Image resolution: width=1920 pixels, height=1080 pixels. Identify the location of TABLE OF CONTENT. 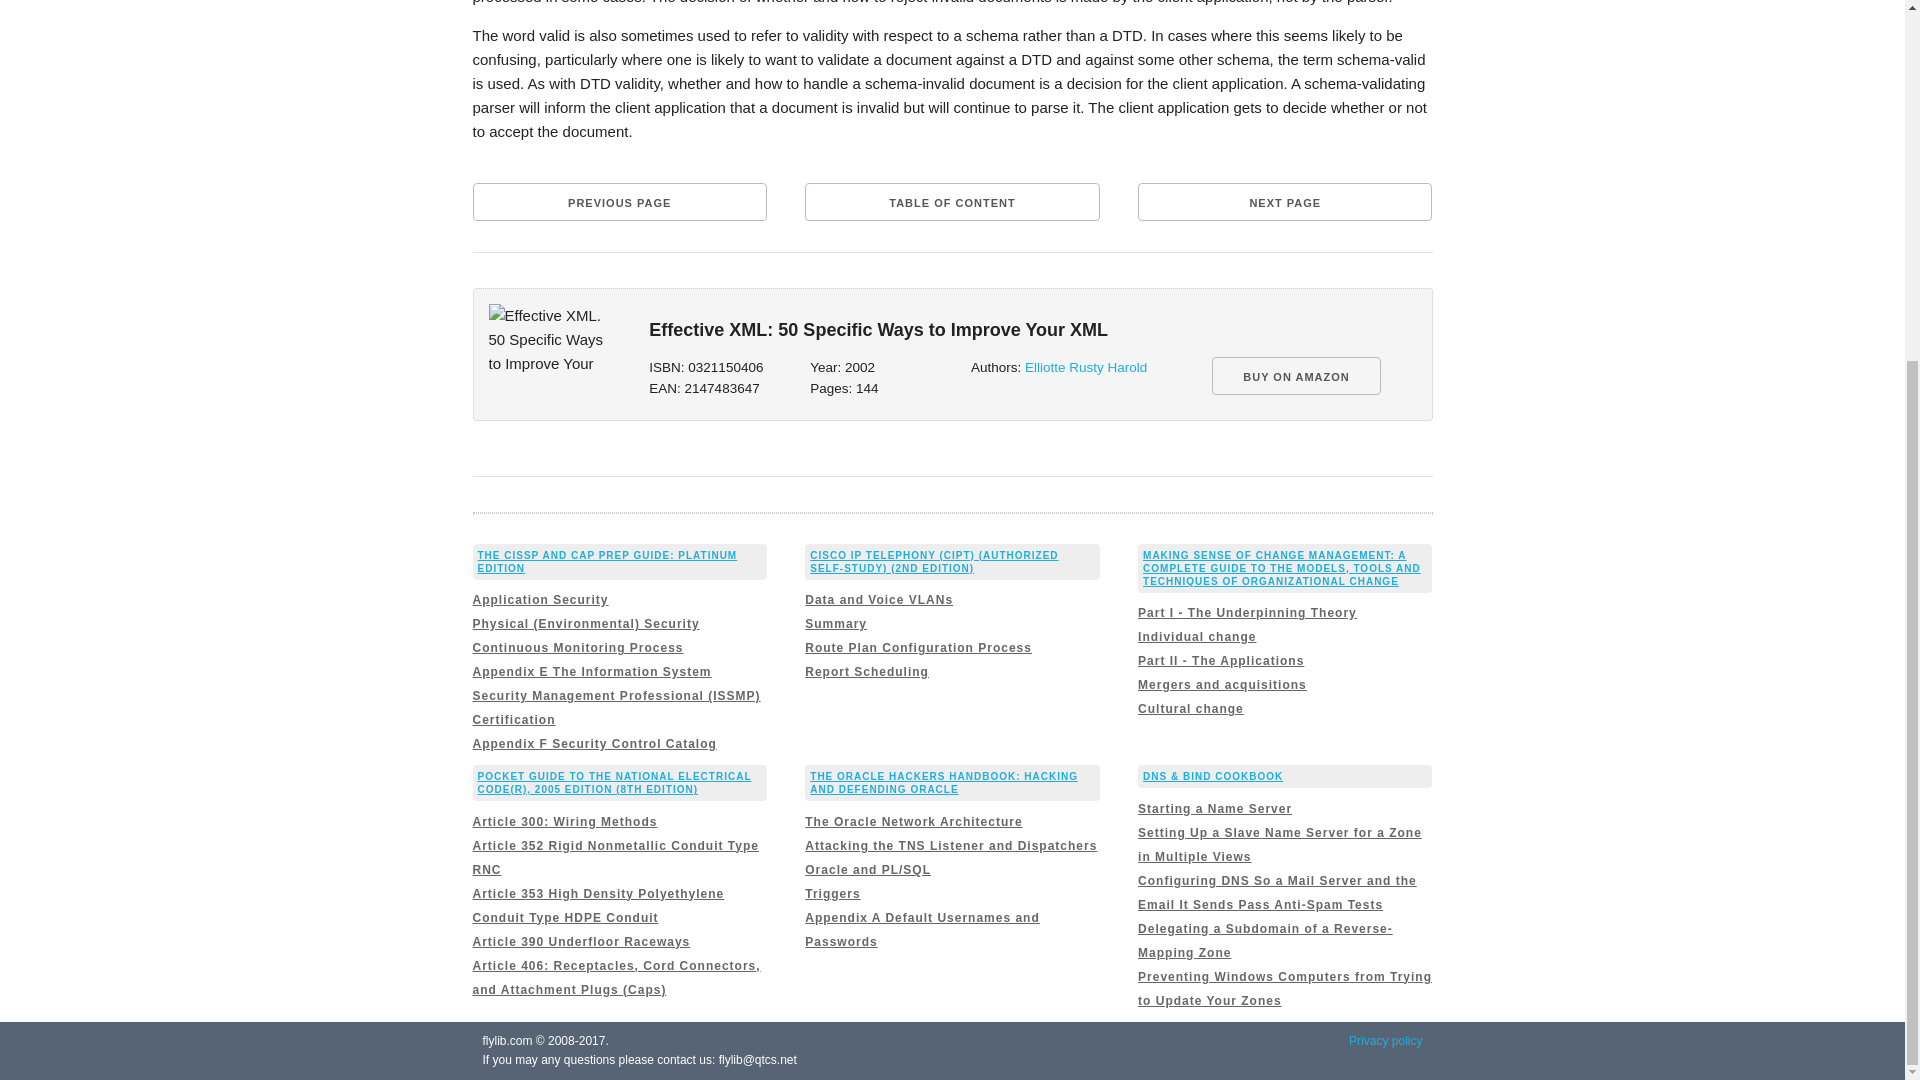
(951, 202).